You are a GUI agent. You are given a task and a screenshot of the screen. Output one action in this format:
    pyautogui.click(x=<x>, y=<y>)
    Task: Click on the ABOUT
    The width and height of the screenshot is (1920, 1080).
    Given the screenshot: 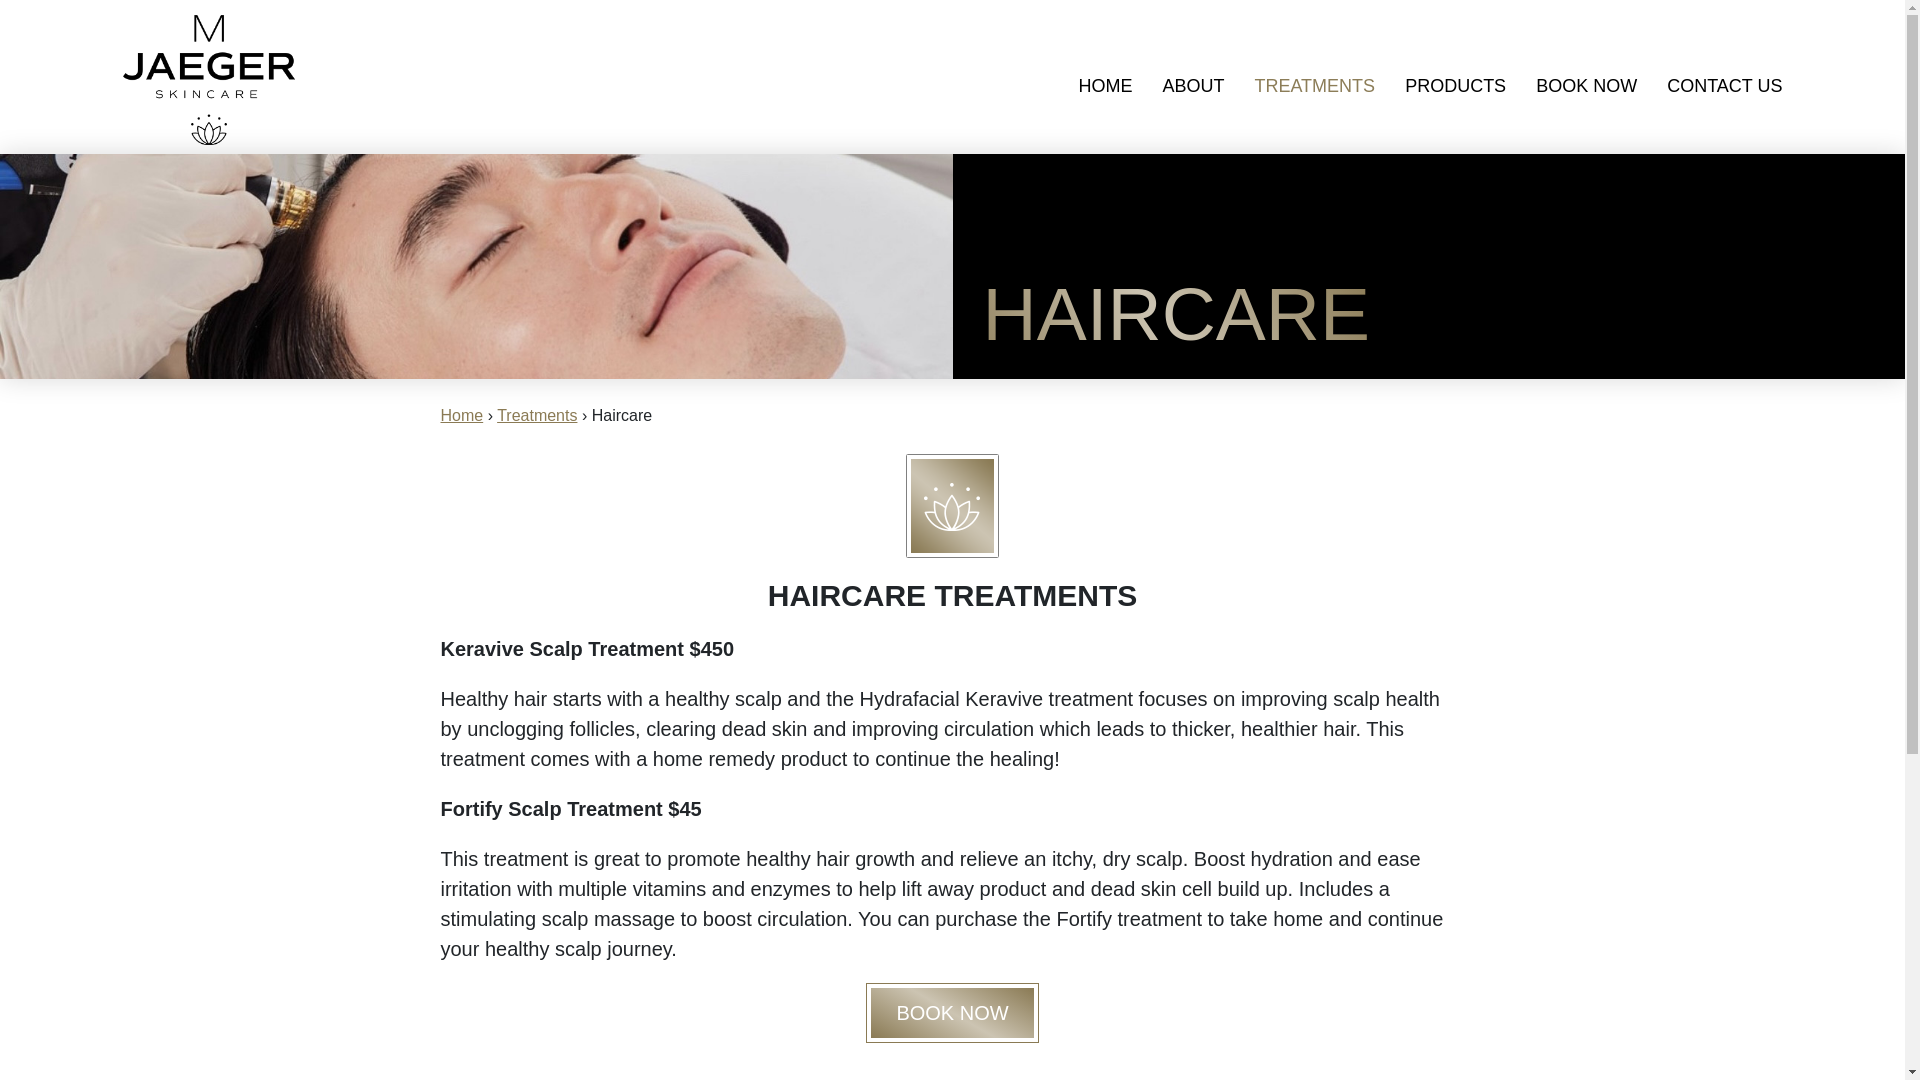 What is the action you would take?
    pyautogui.click(x=1192, y=86)
    